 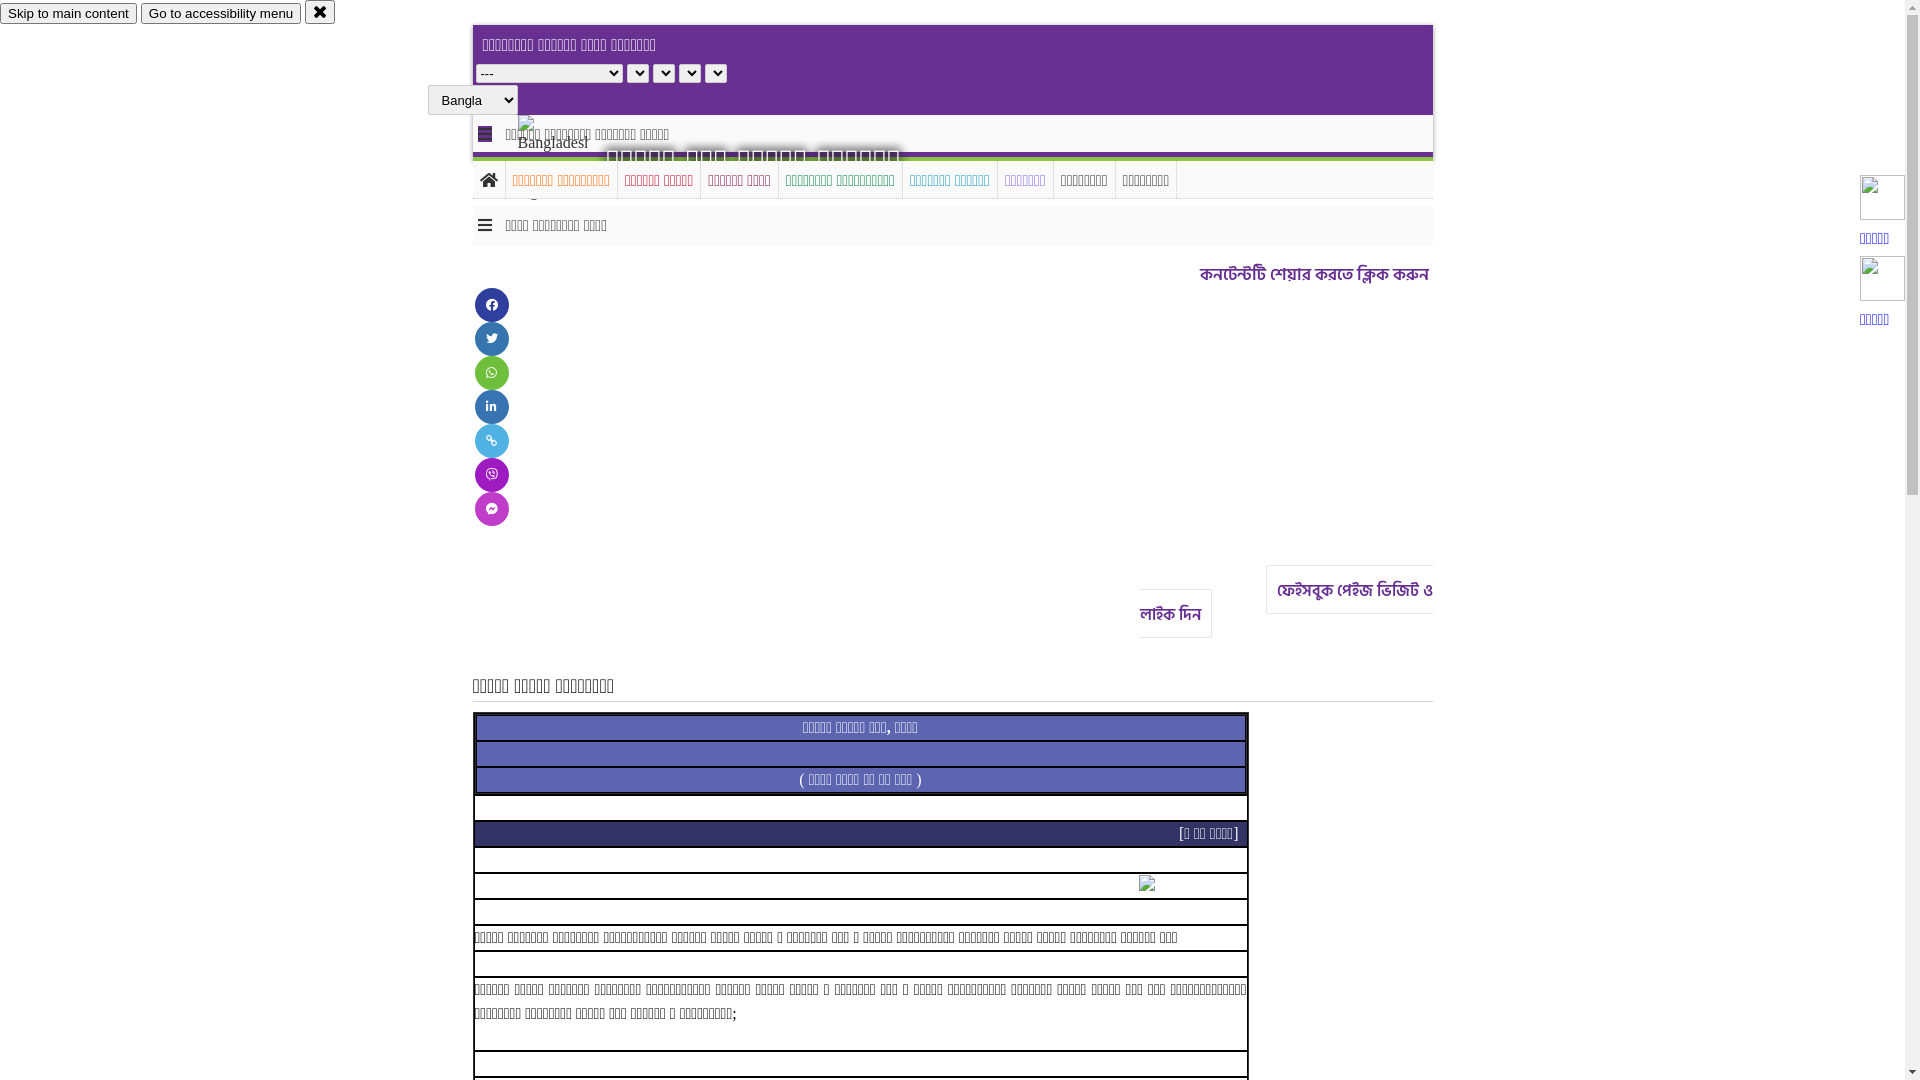 What do you see at coordinates (570, 159) in the screenshot?
I see `
                
            ` at bounding box center [570, 159].